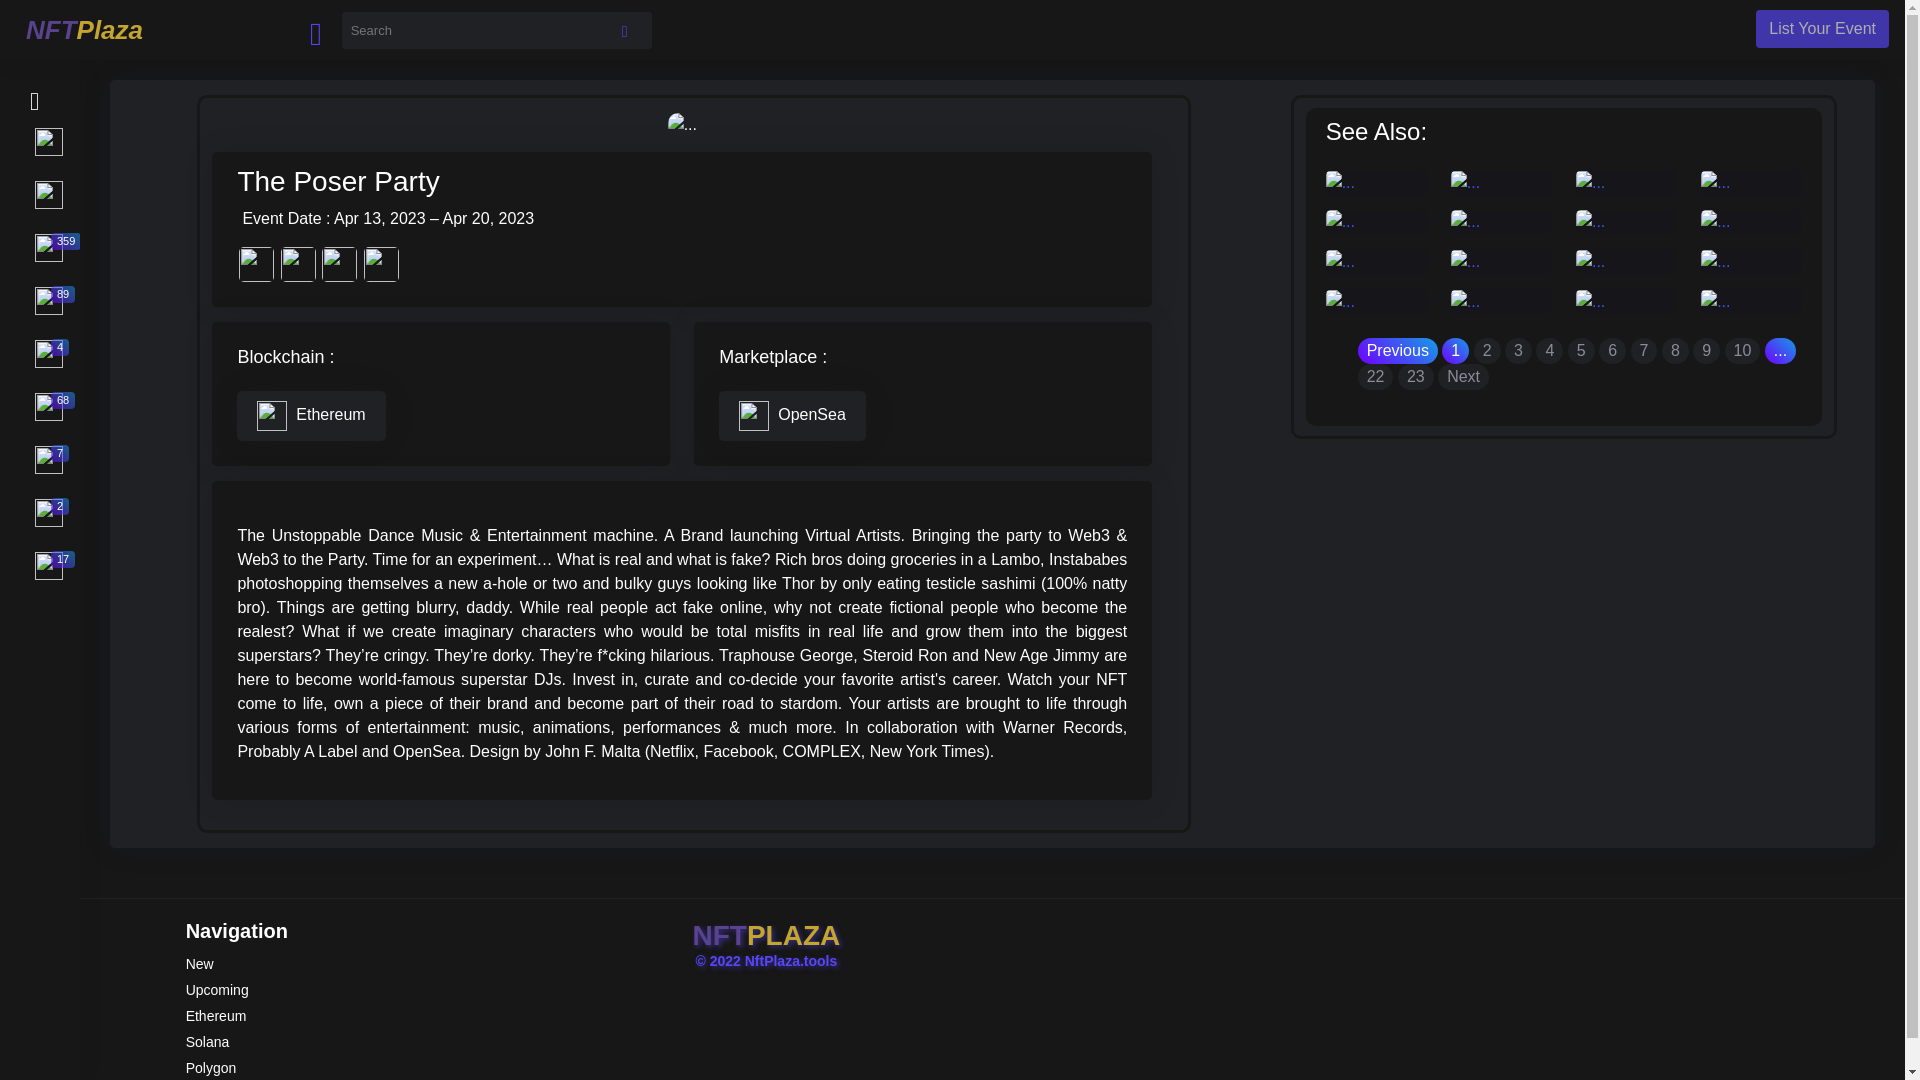 This screenshot has height=1080, width=1920. What do you see at coordinates (298, 264) in the screenshot?
I see `Twitter` at bounding box center [298, 264].